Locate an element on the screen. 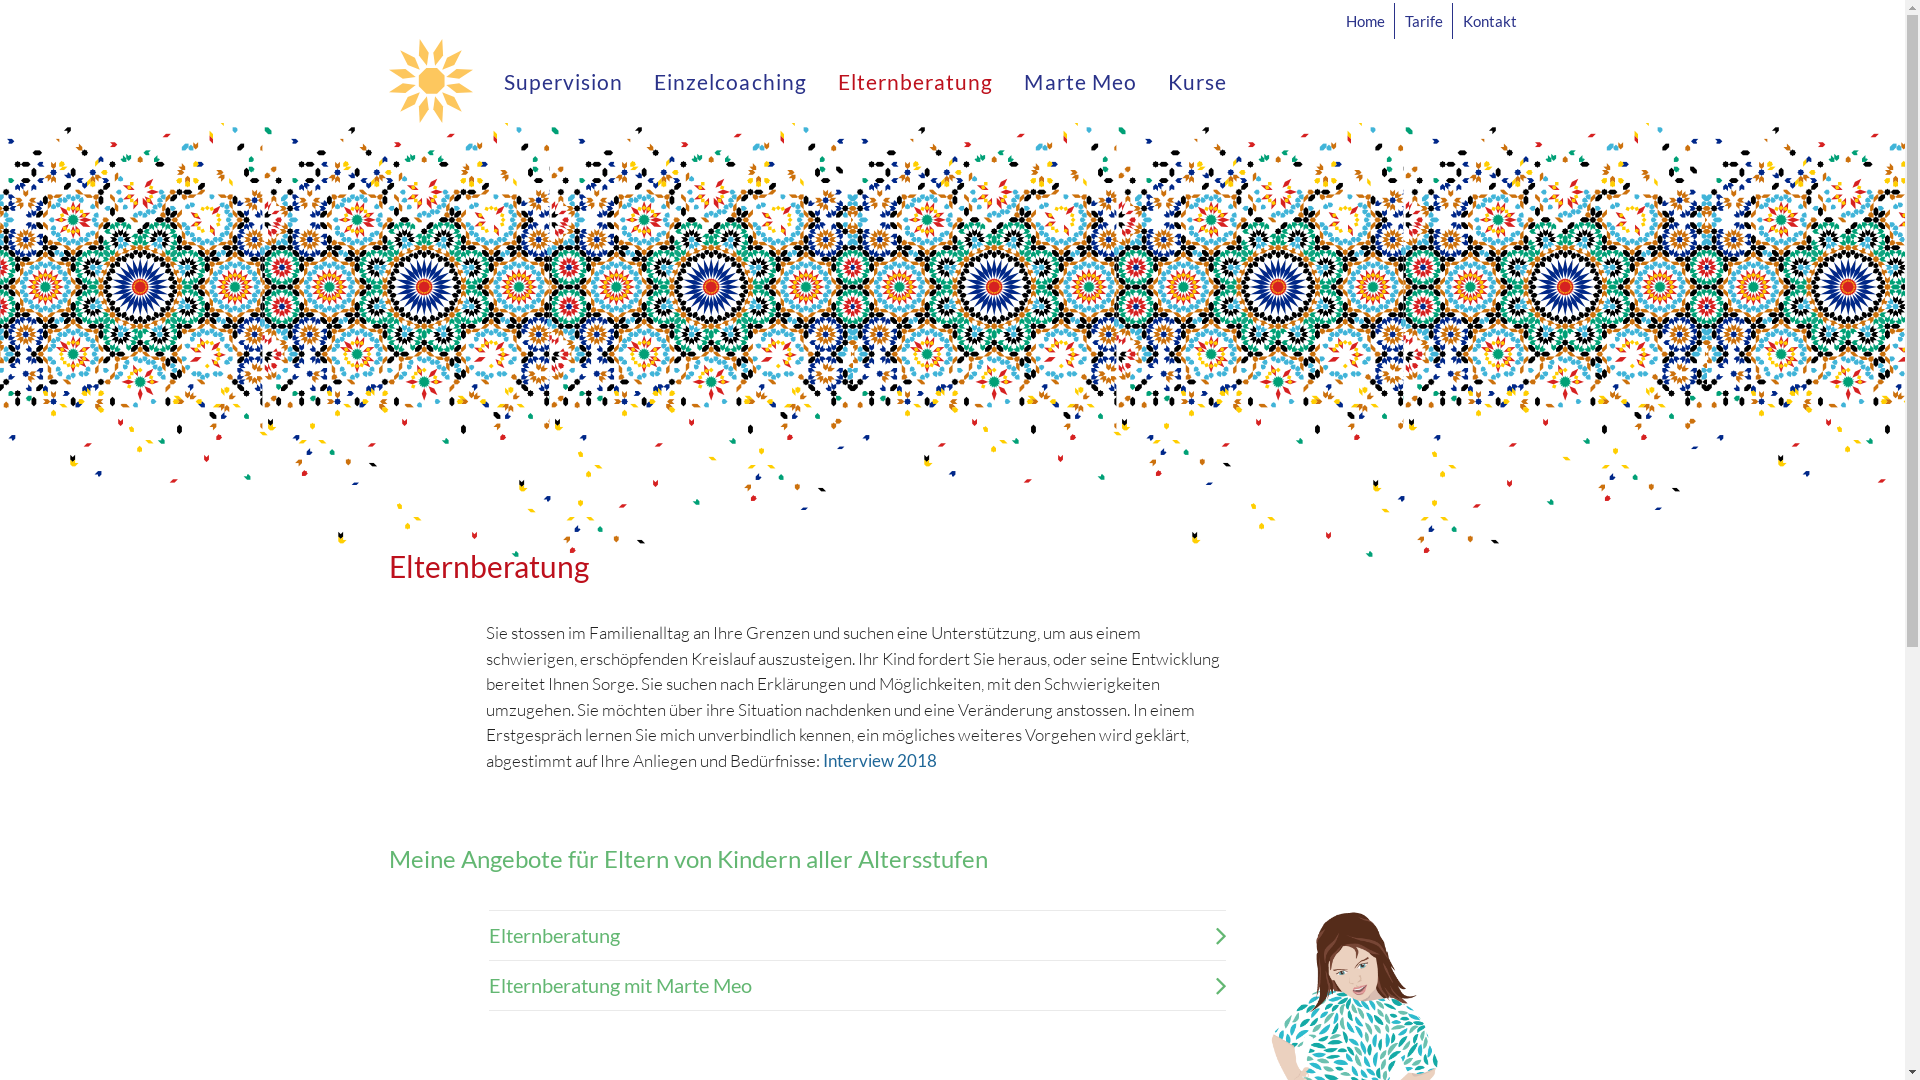 The image size is (1920, 1080). Interview 2018 is located at coordinates (879, 760).